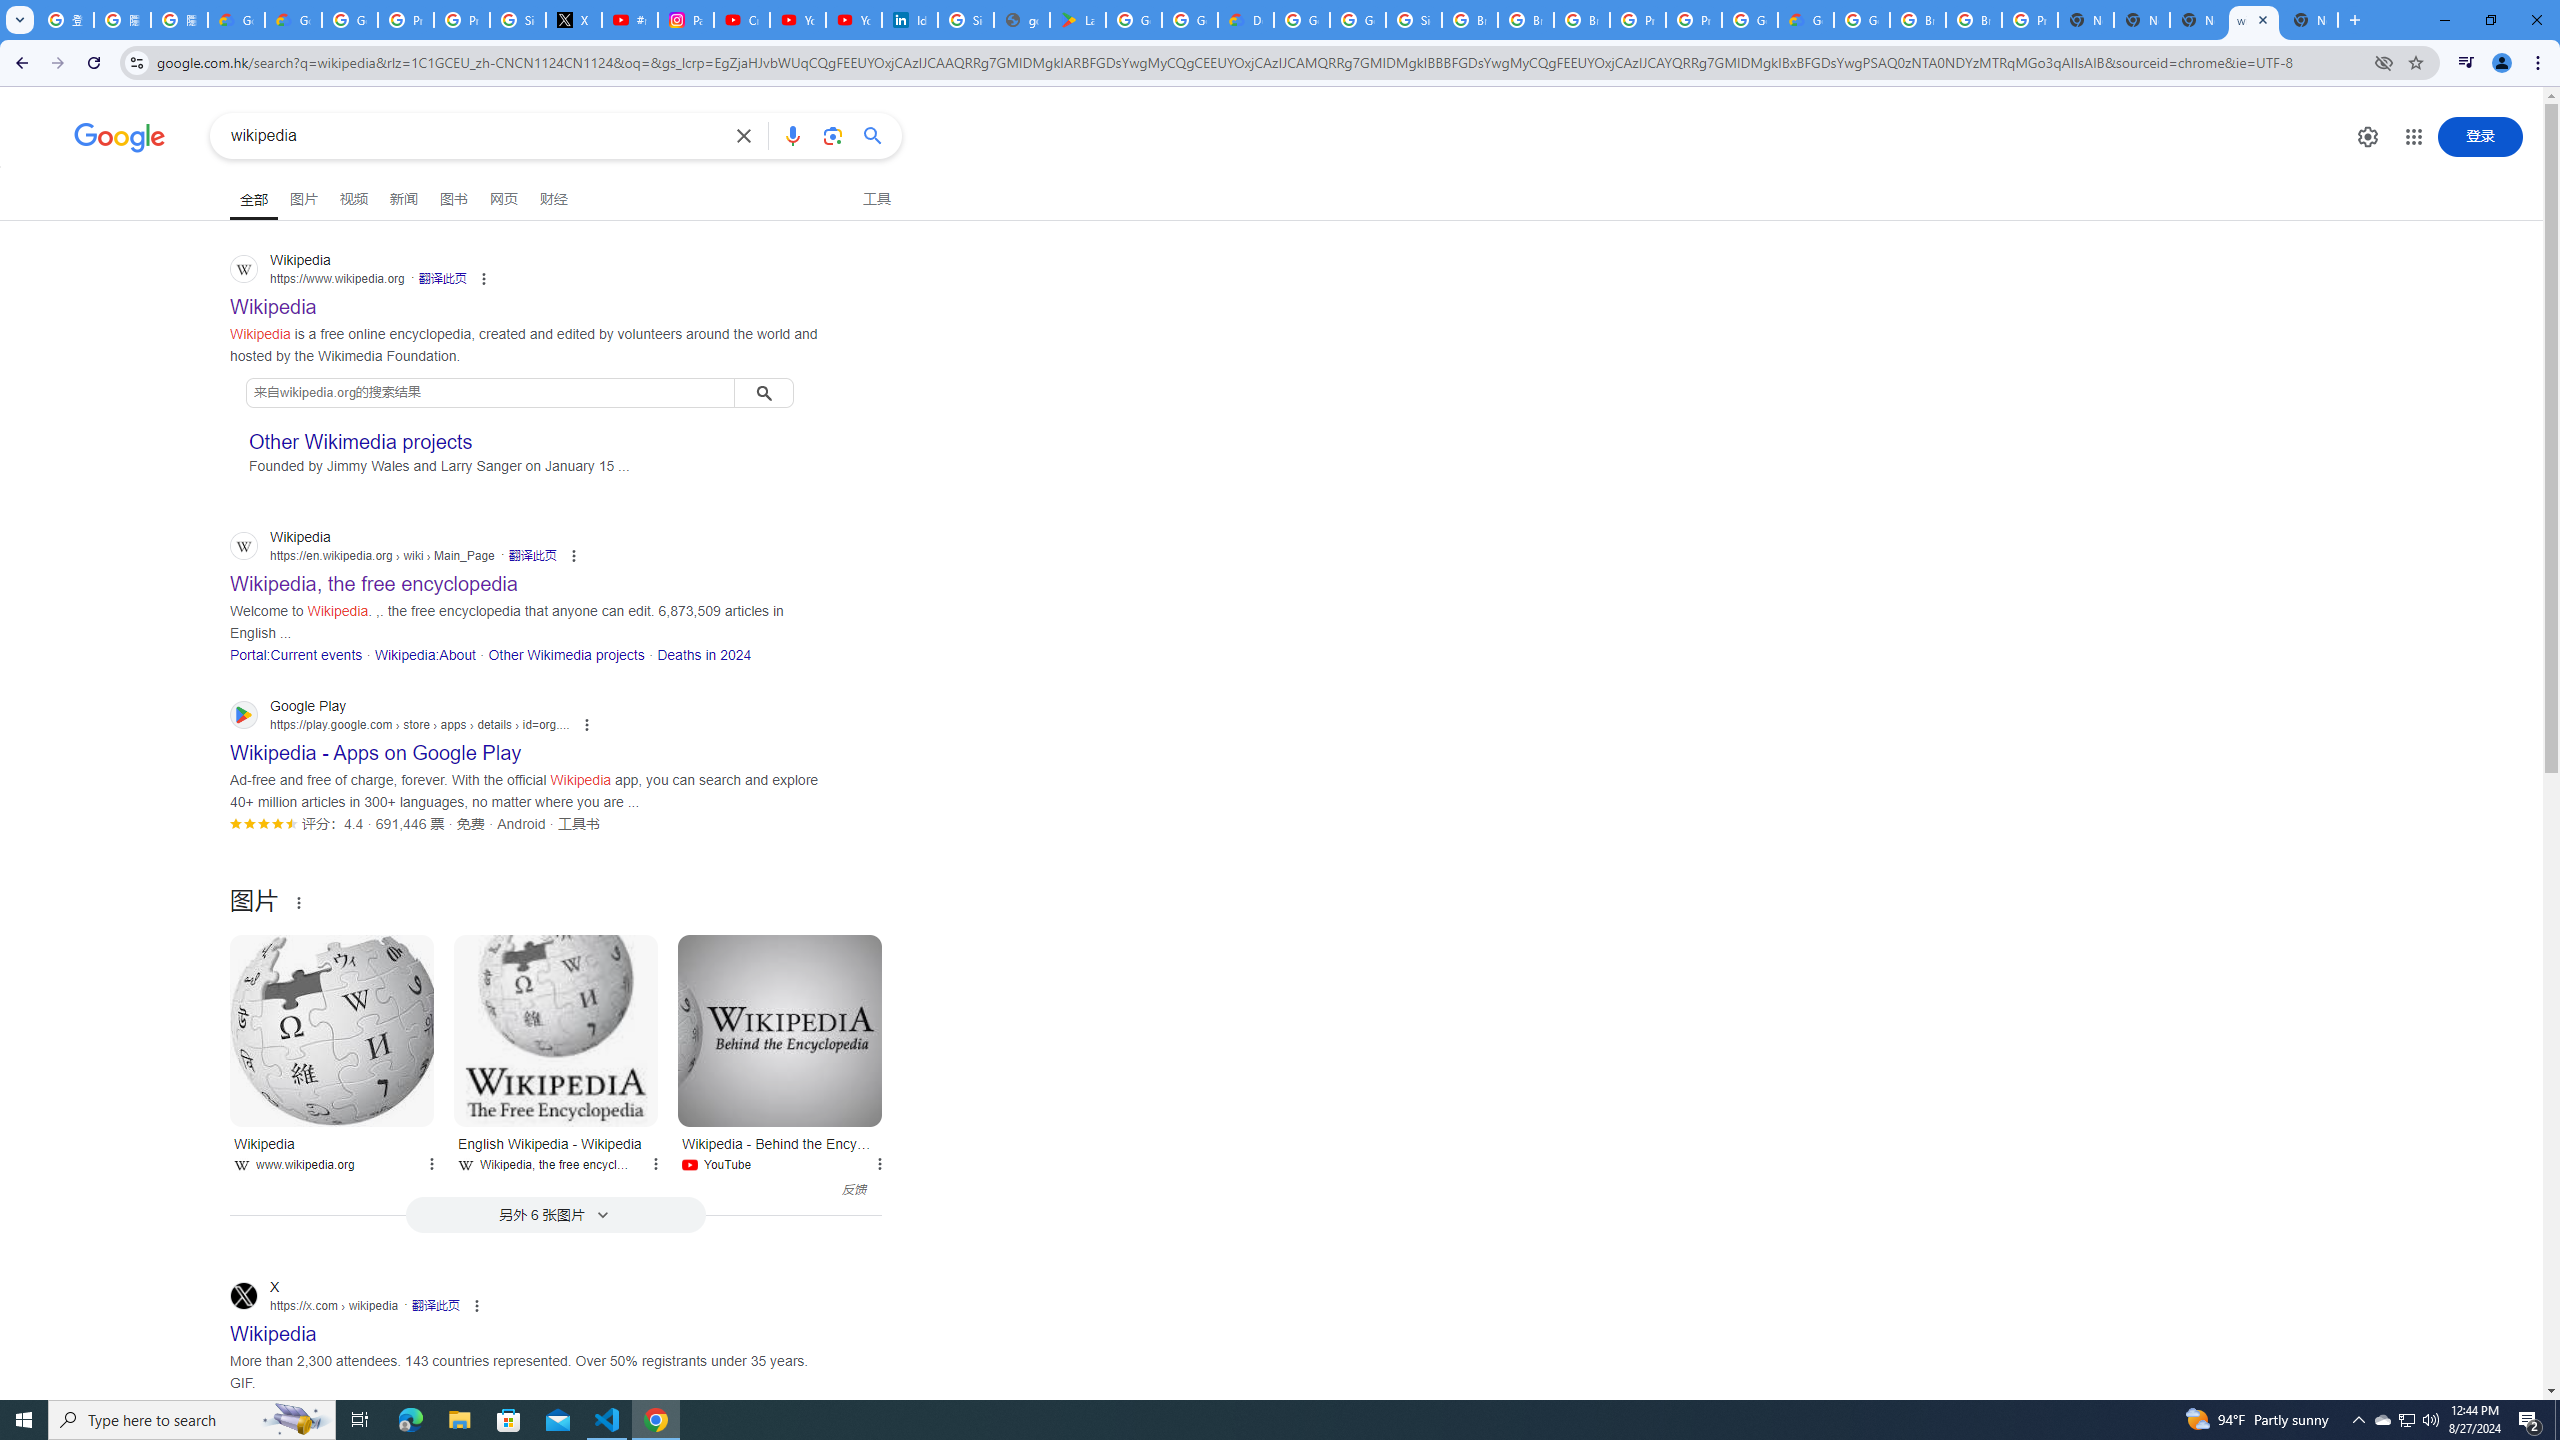  What do you see at coordinates (293, 20) in the screenshot?
I see `Google Cloud Privacy Notice` at bounding box center [293, 20].